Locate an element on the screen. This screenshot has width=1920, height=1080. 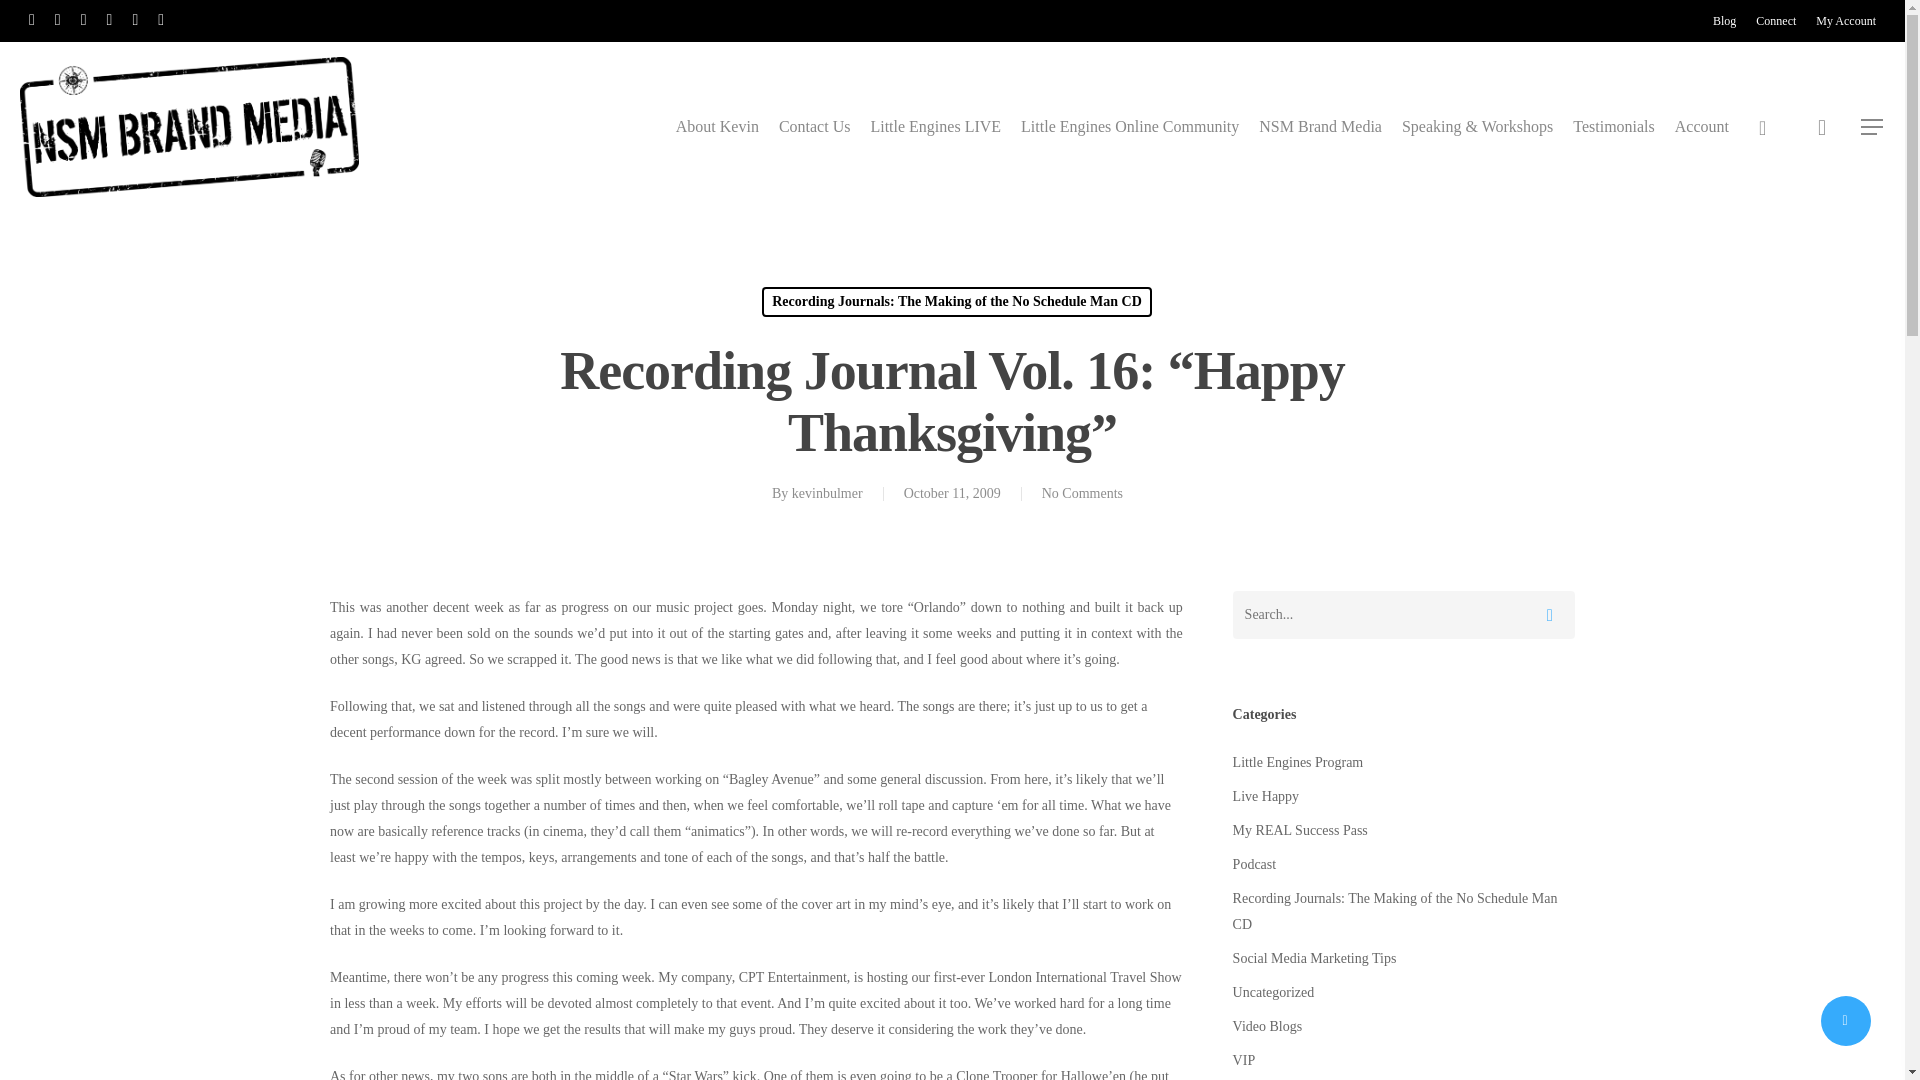
Testimonials is located at coordinates (1614, 126).